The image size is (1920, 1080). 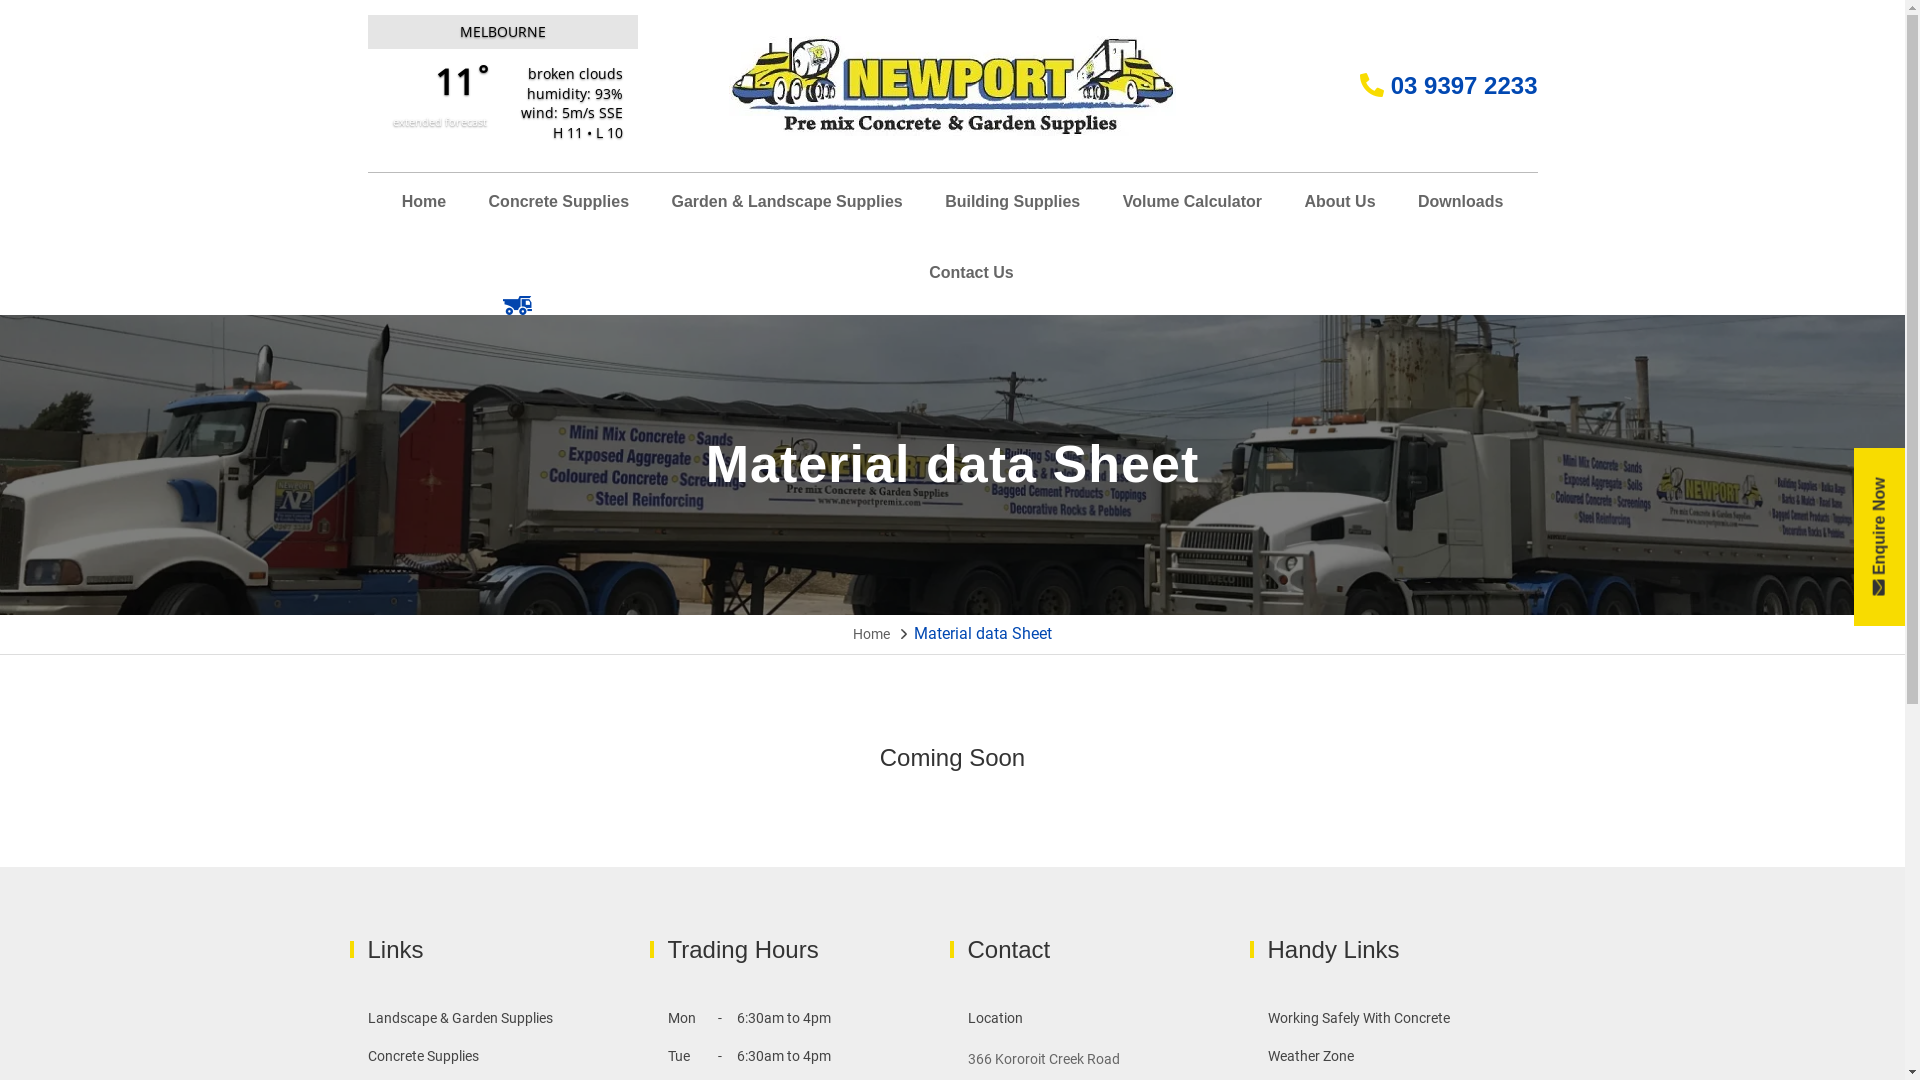 What do you see at coordinates (1359, 1018) in the screenshot?
I see `Working Safely With Concrete` at bounding box center [1359, 1018].